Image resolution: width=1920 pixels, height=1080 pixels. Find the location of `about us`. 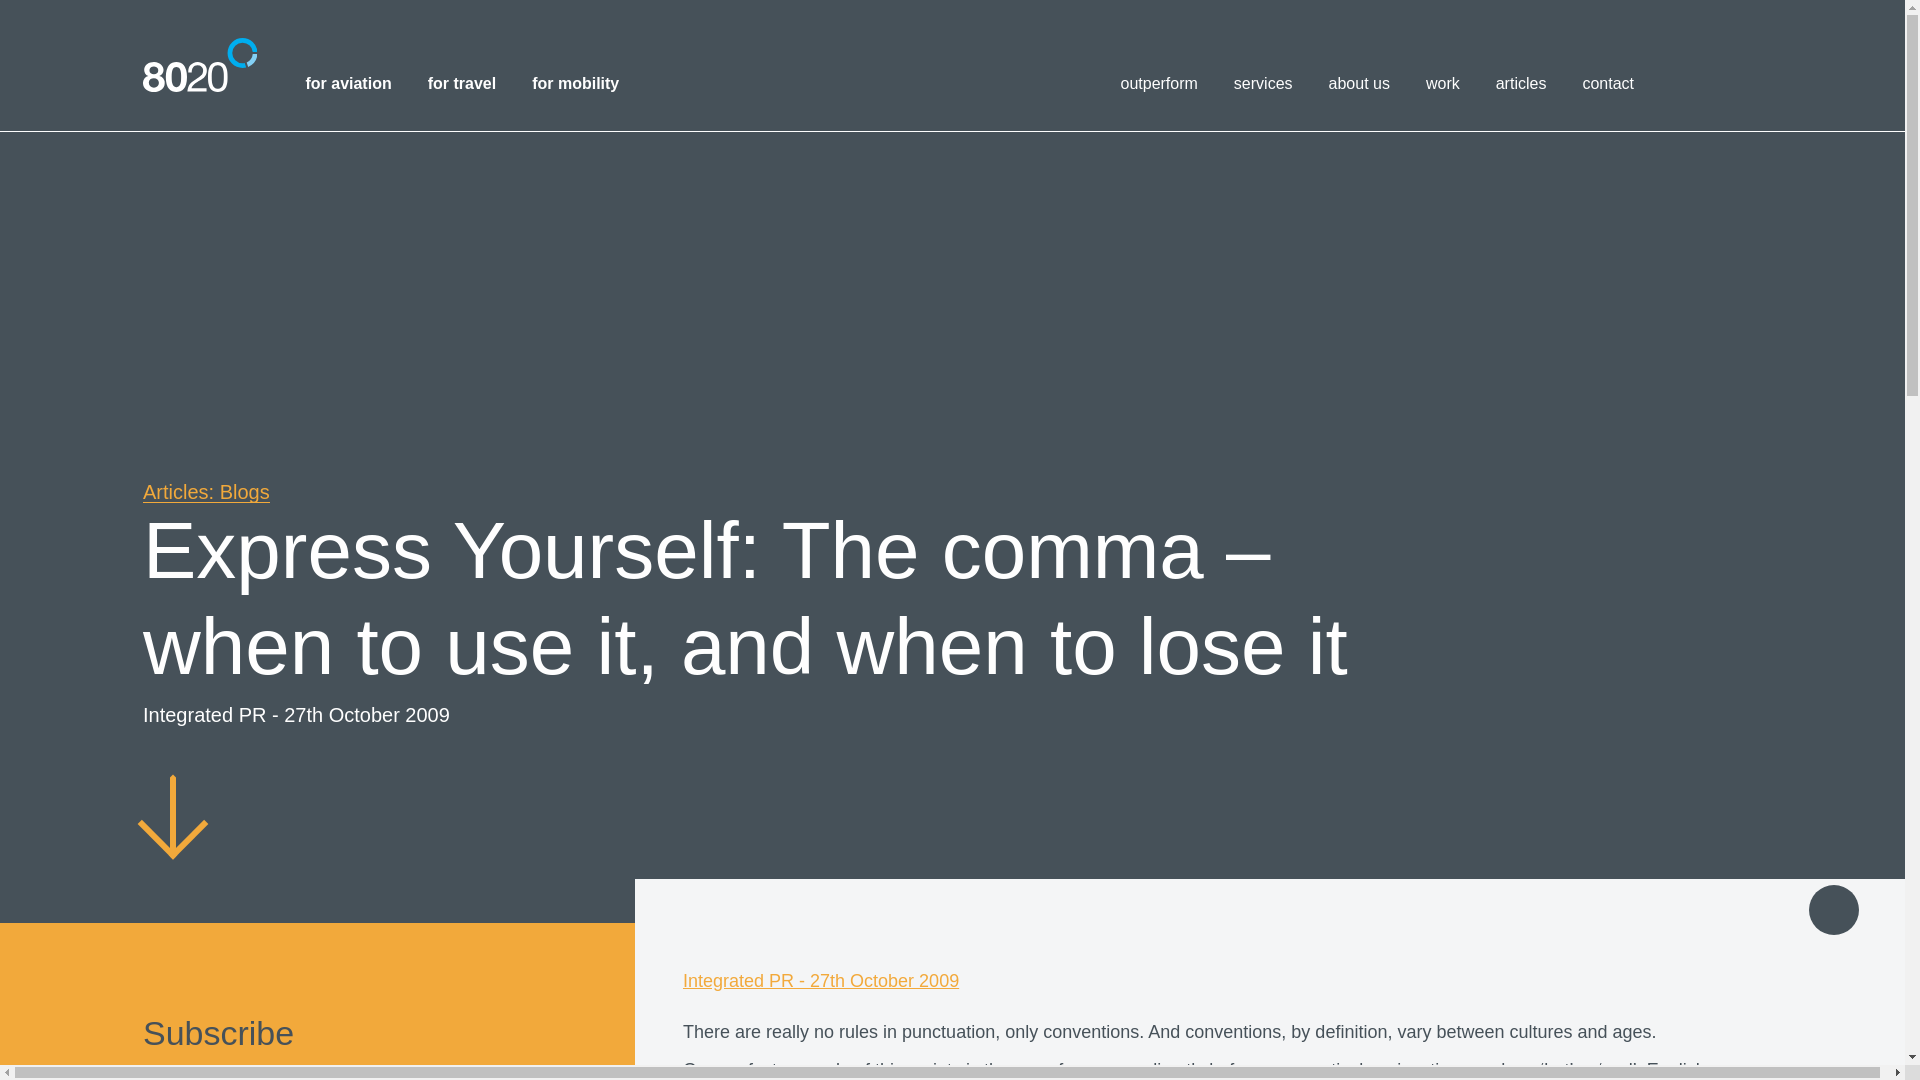

about us is located at coordinates (1359, 83).